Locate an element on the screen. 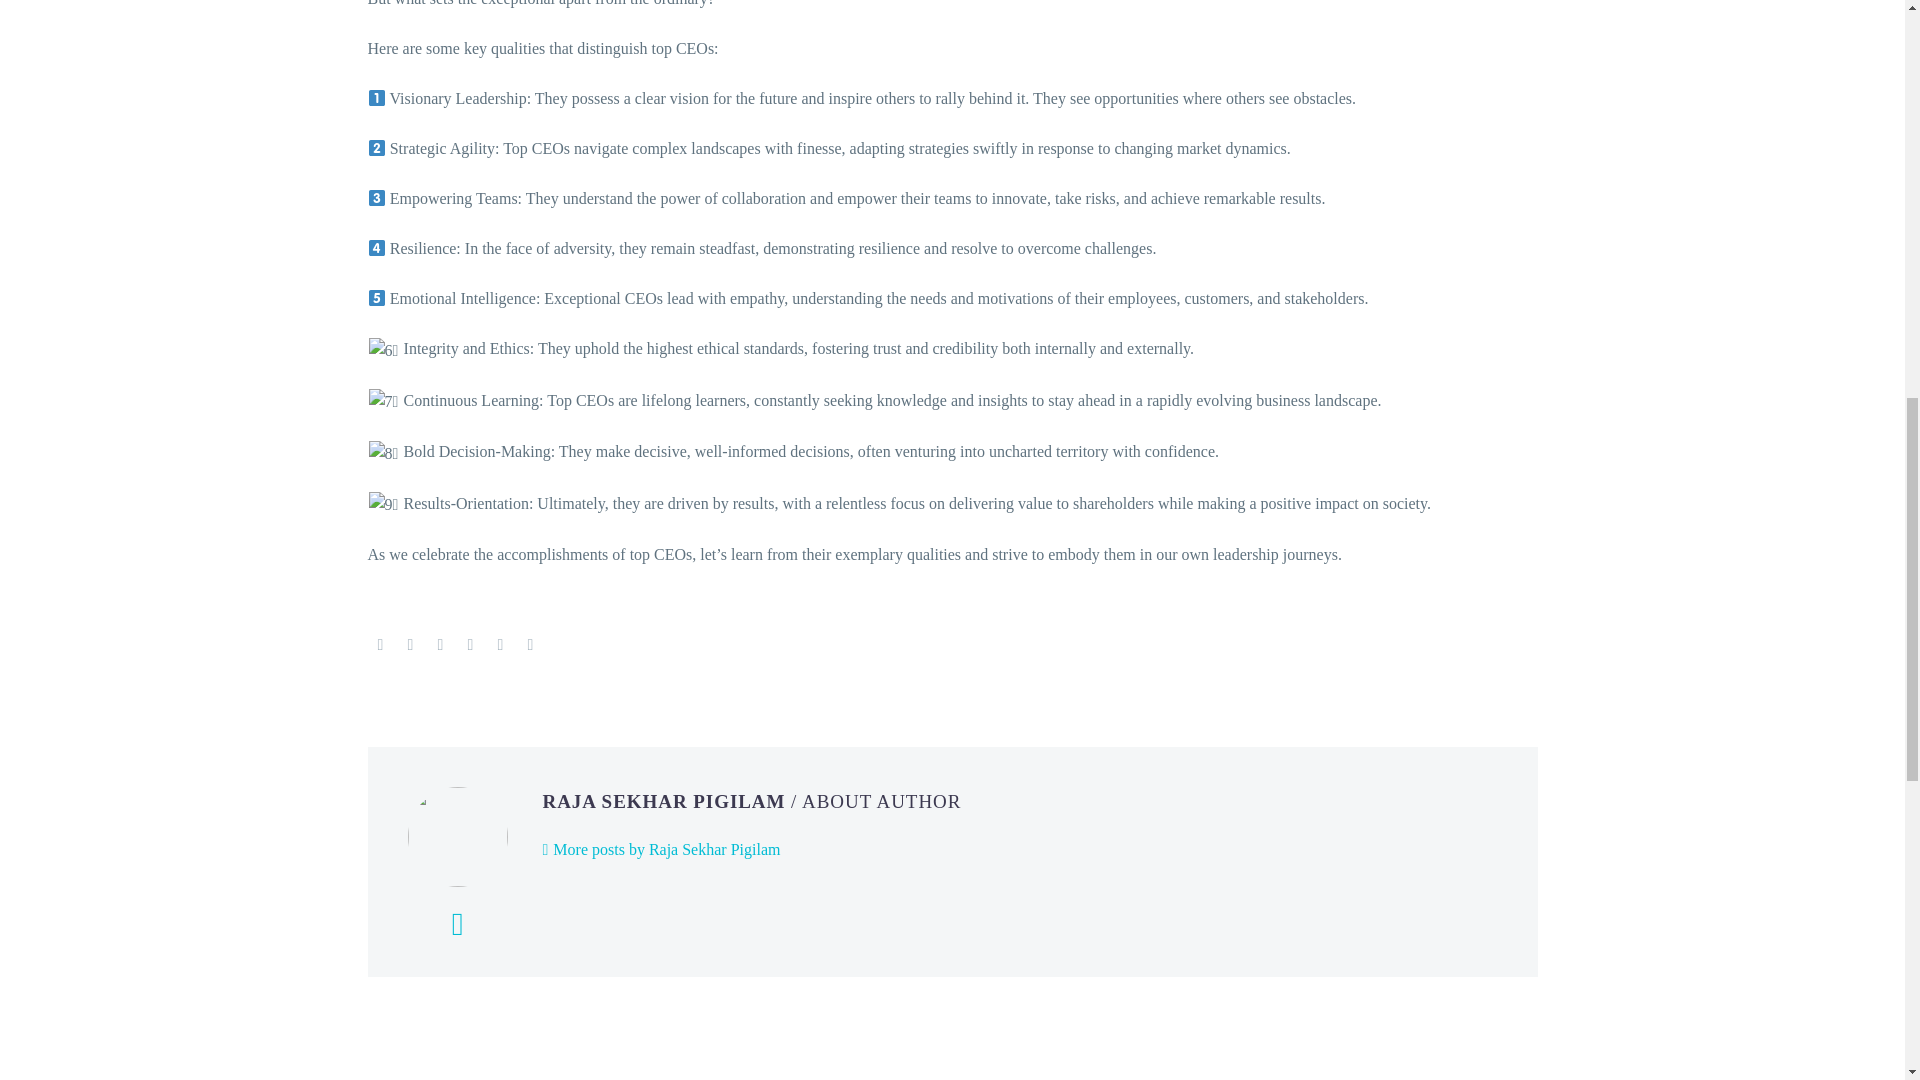 The width and height of the screenshot is (1920, 1080). LinkedIn is located at coordinates (500, 645).